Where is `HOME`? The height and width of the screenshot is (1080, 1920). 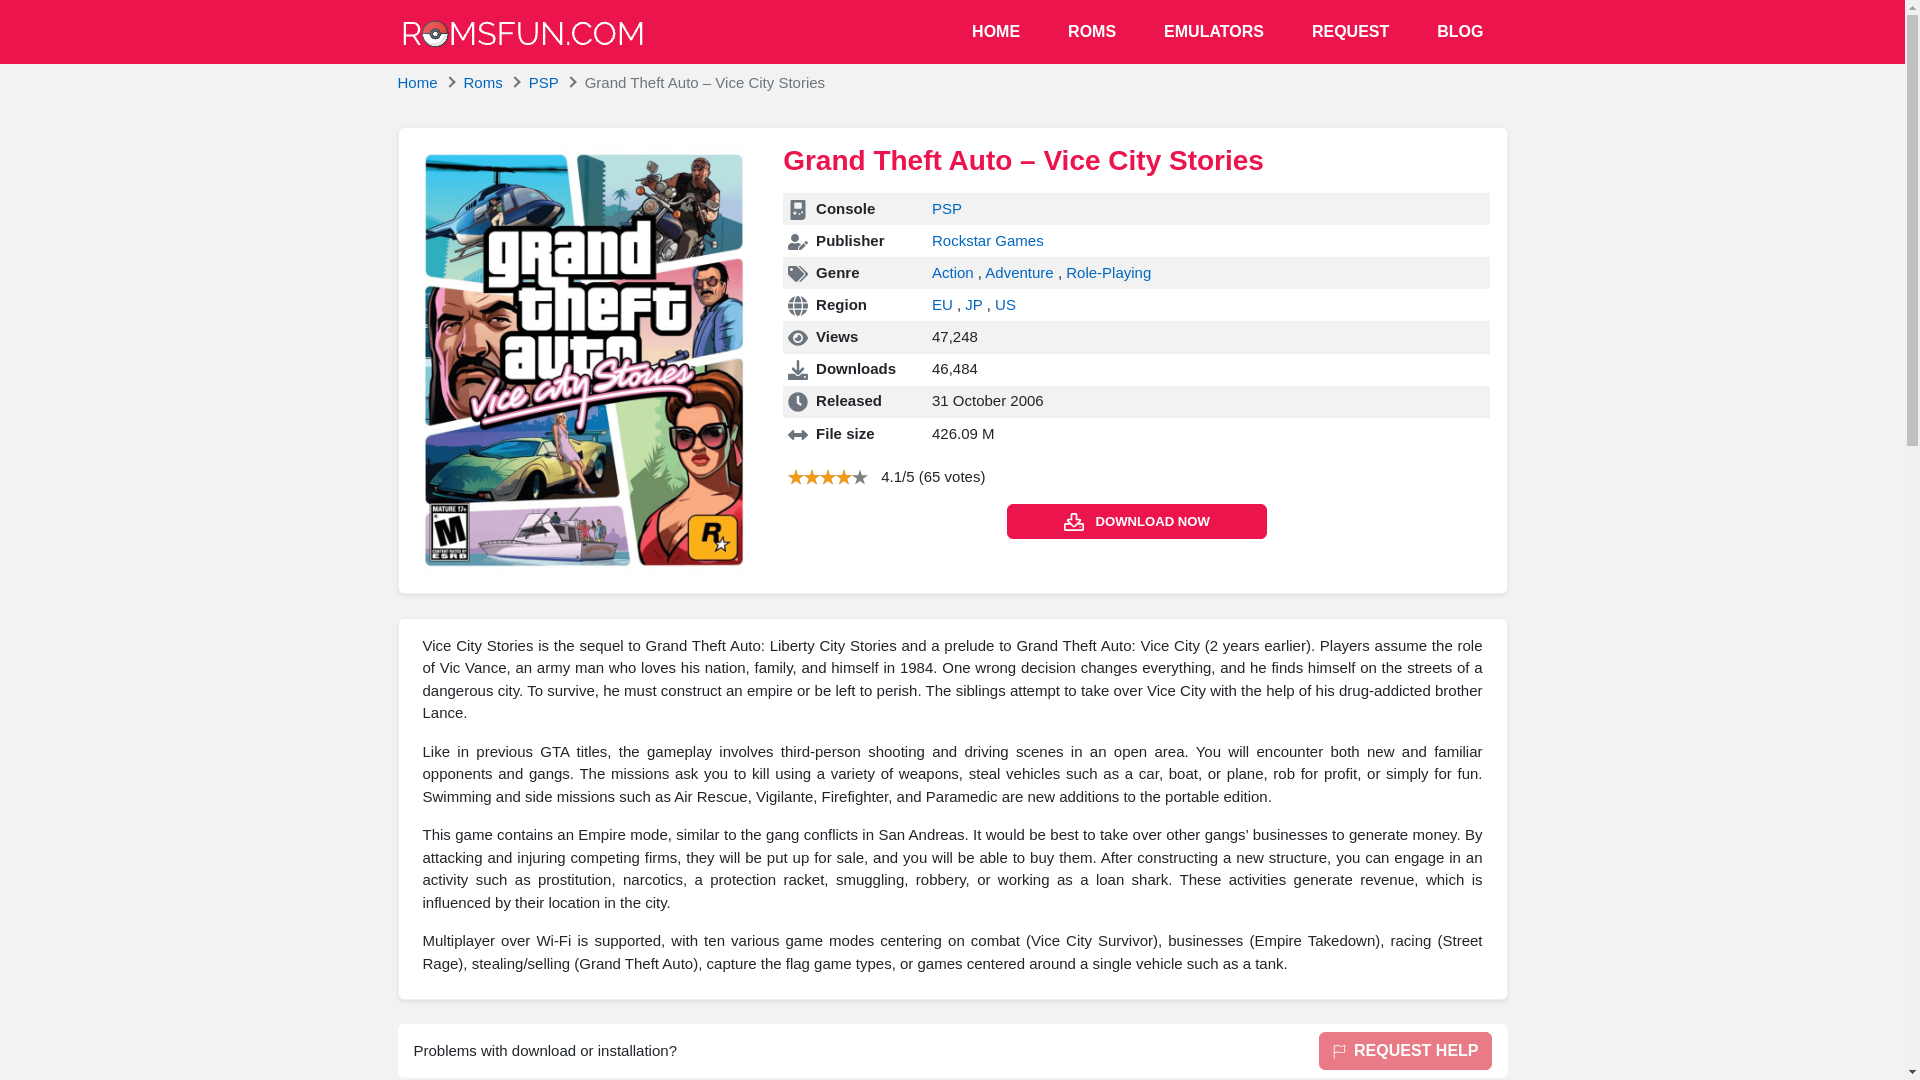
HOME is located at coordinates (996, 32).